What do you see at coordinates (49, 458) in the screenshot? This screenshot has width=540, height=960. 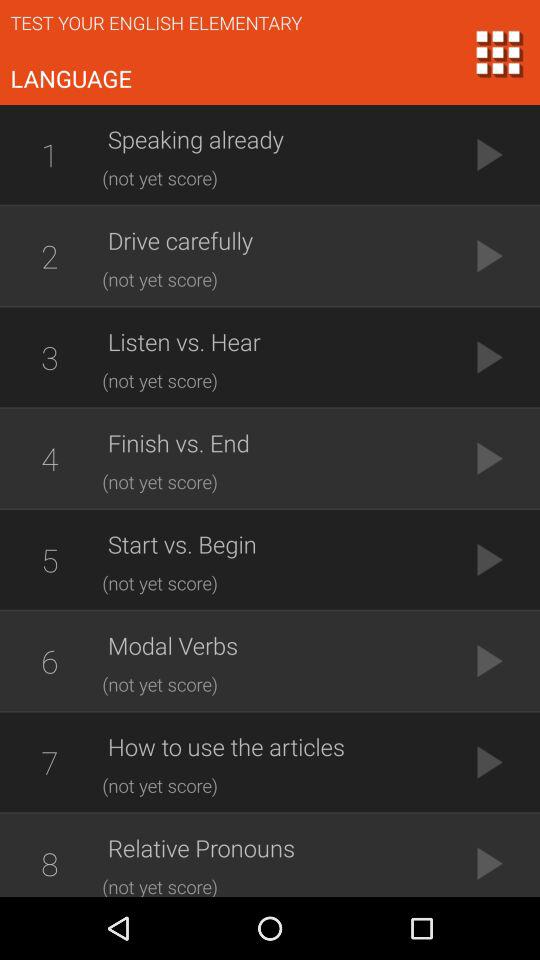 I see `turn on app to the left of the  finish vs. end item` at bounding box center [49, 458].